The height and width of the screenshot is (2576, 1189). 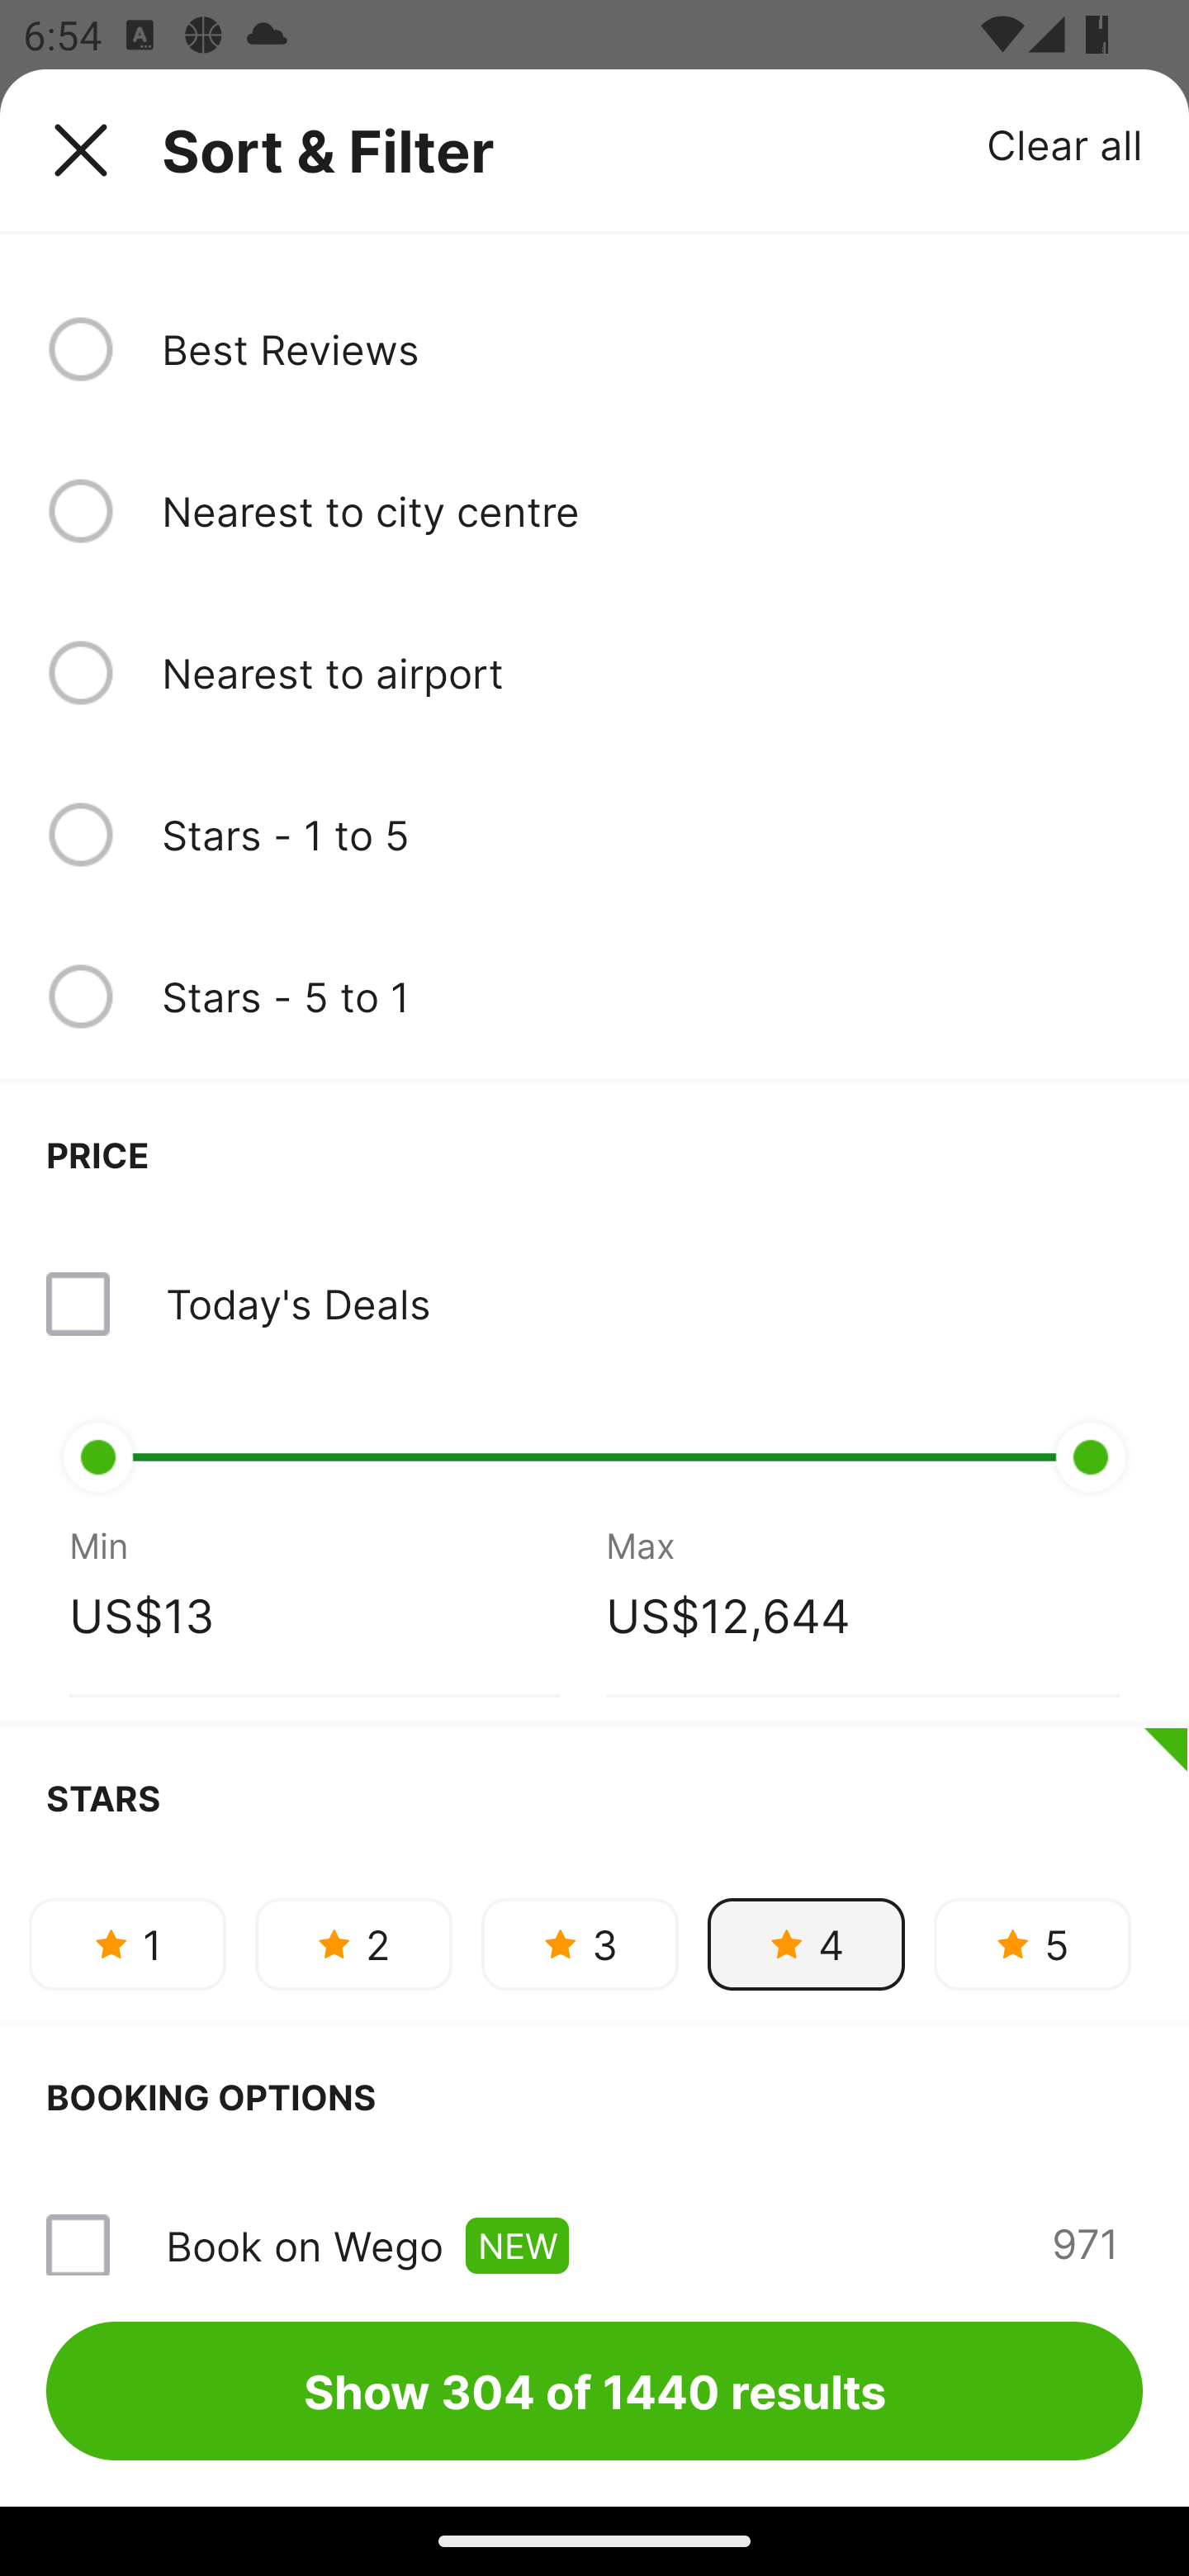 I want to click on Stars - 1 to 5, so click(x=651, y=834).